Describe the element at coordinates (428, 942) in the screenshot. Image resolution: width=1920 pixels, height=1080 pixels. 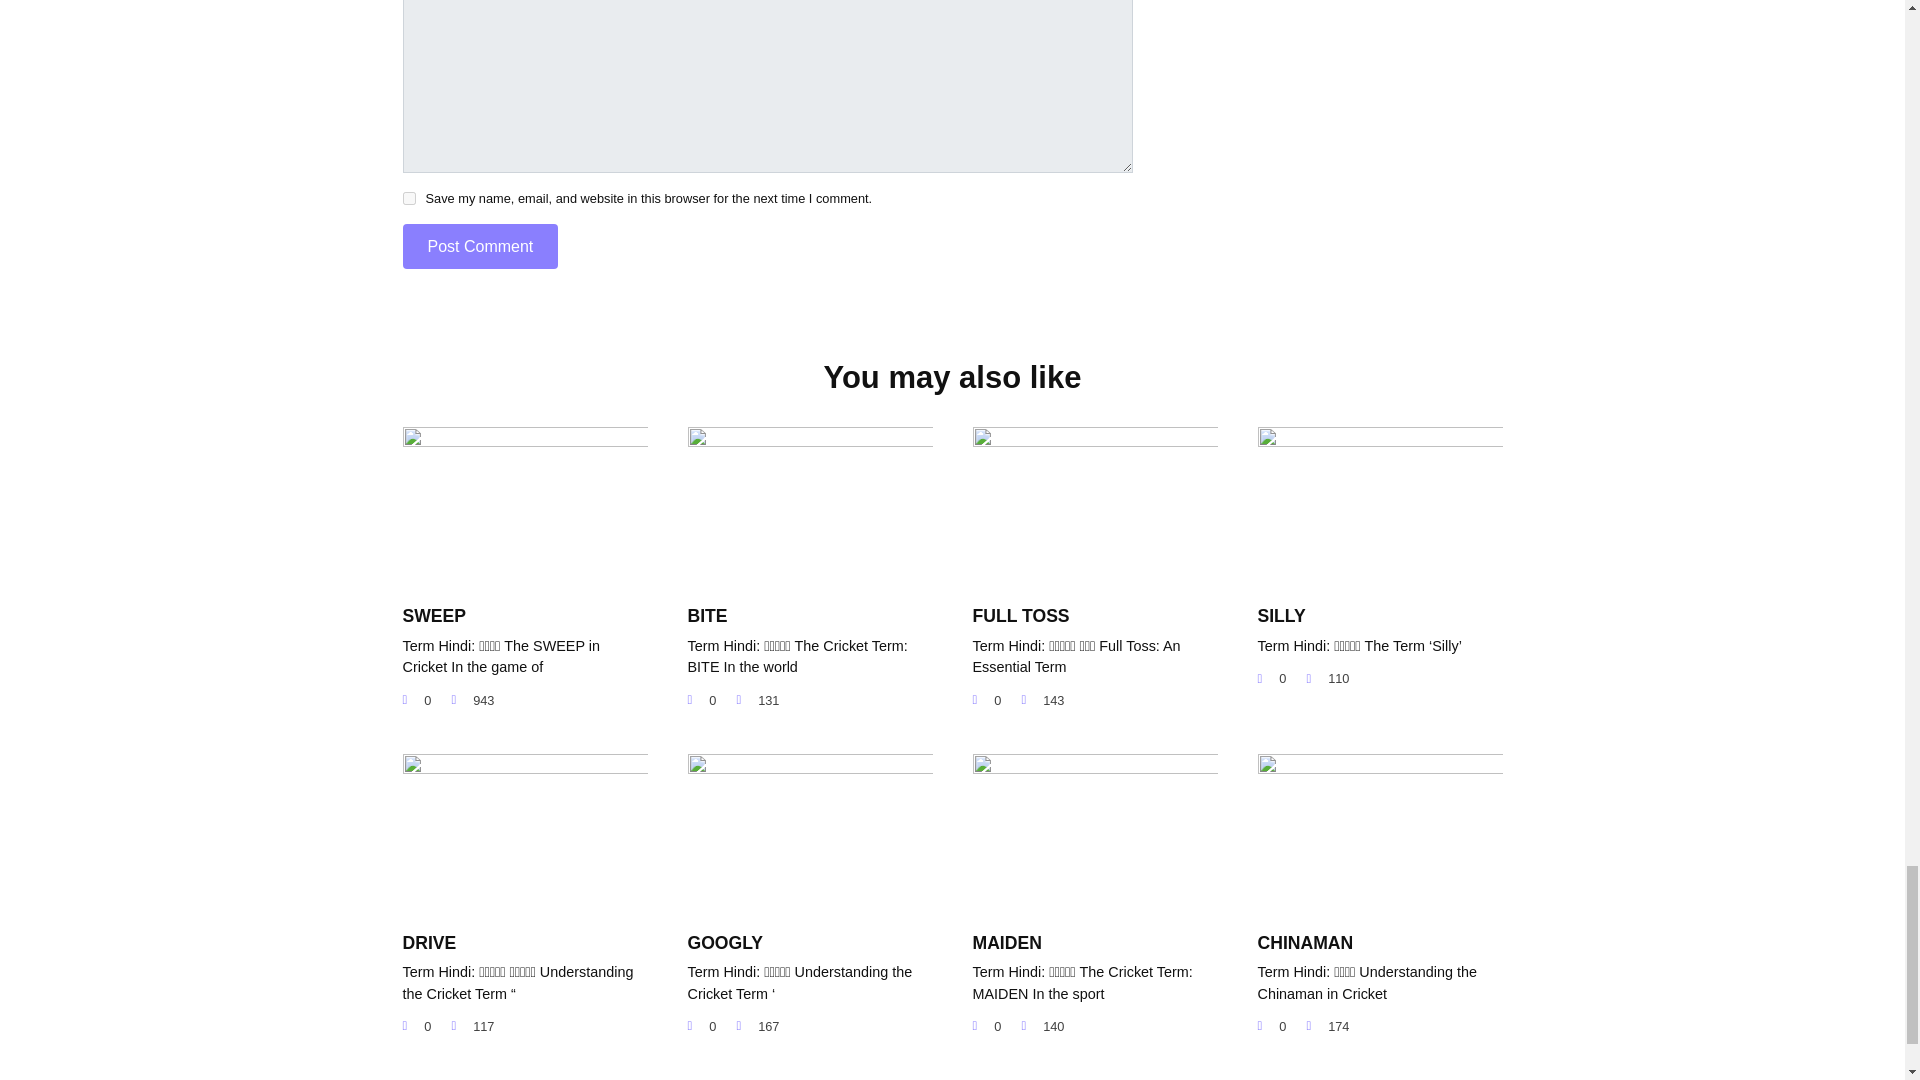
I see `DRIVE` at that location.